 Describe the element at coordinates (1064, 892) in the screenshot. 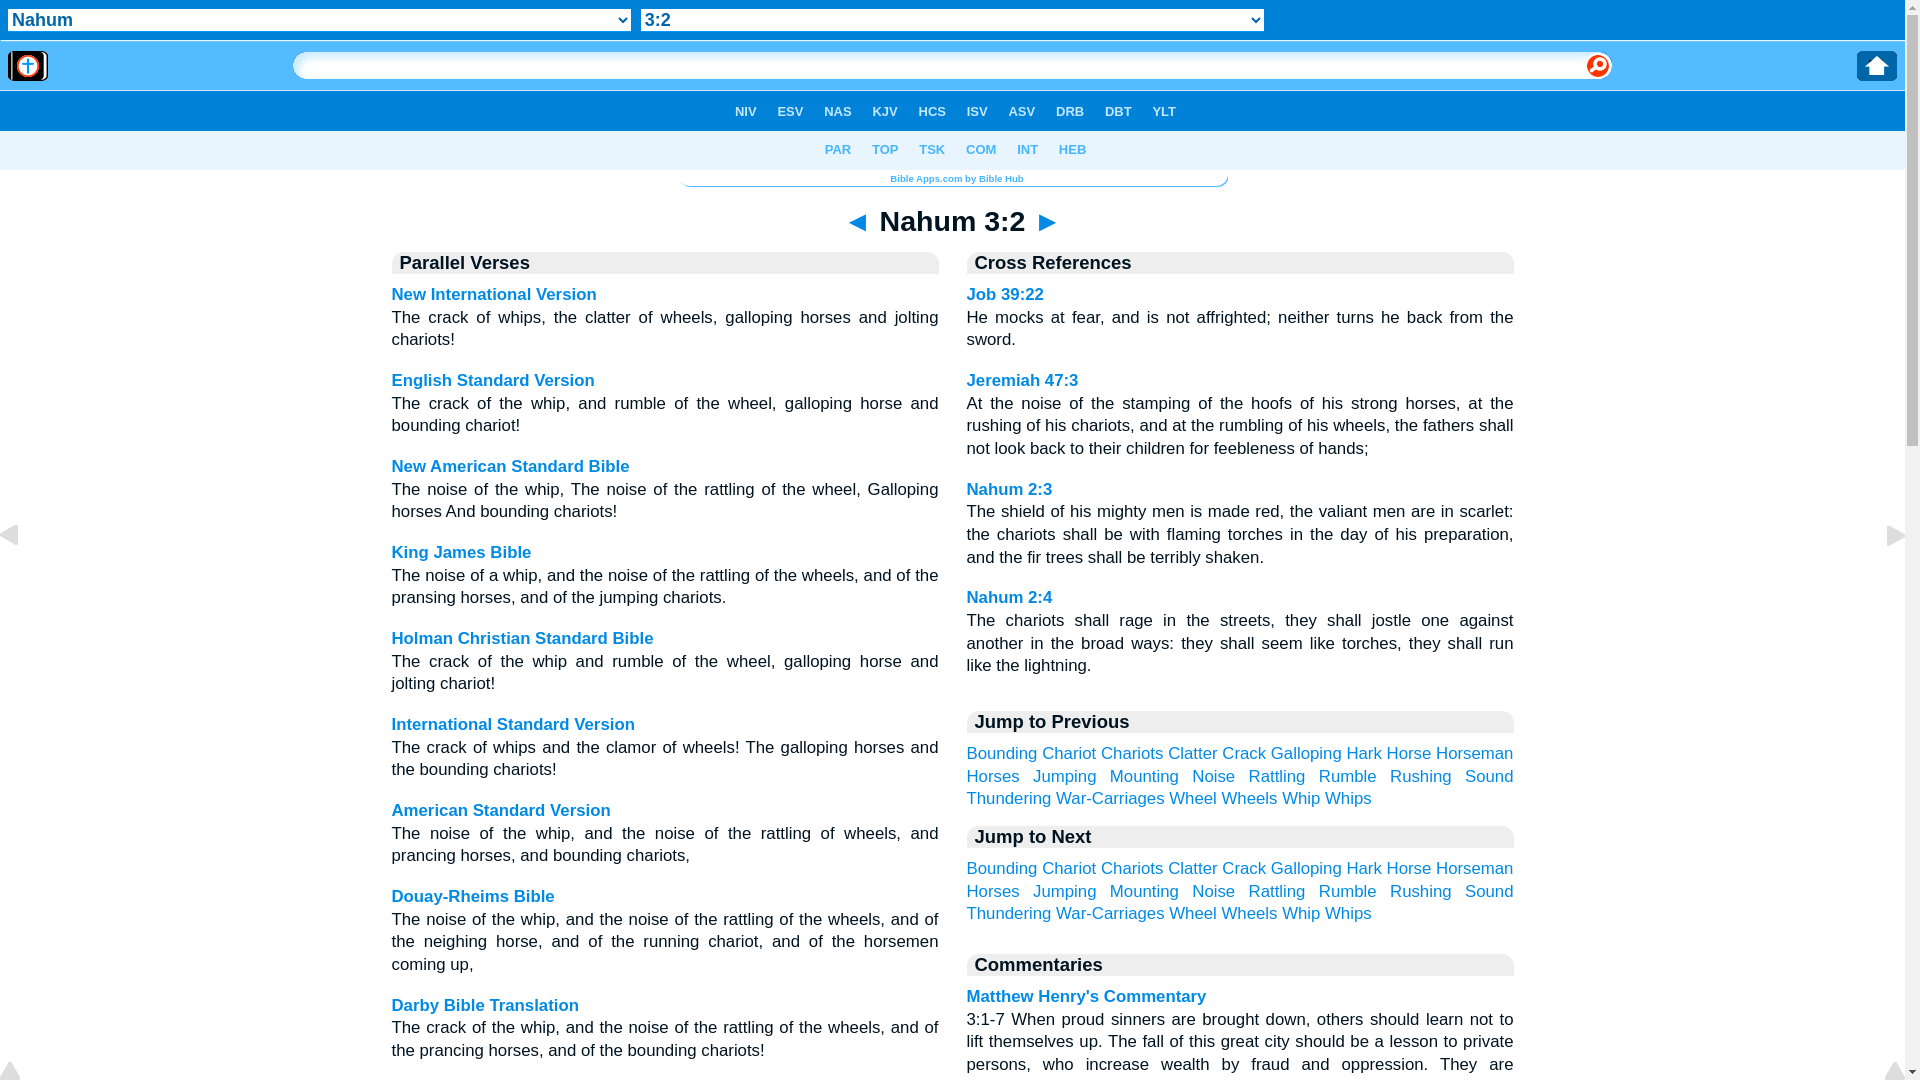

I see `Jumping` at that location.